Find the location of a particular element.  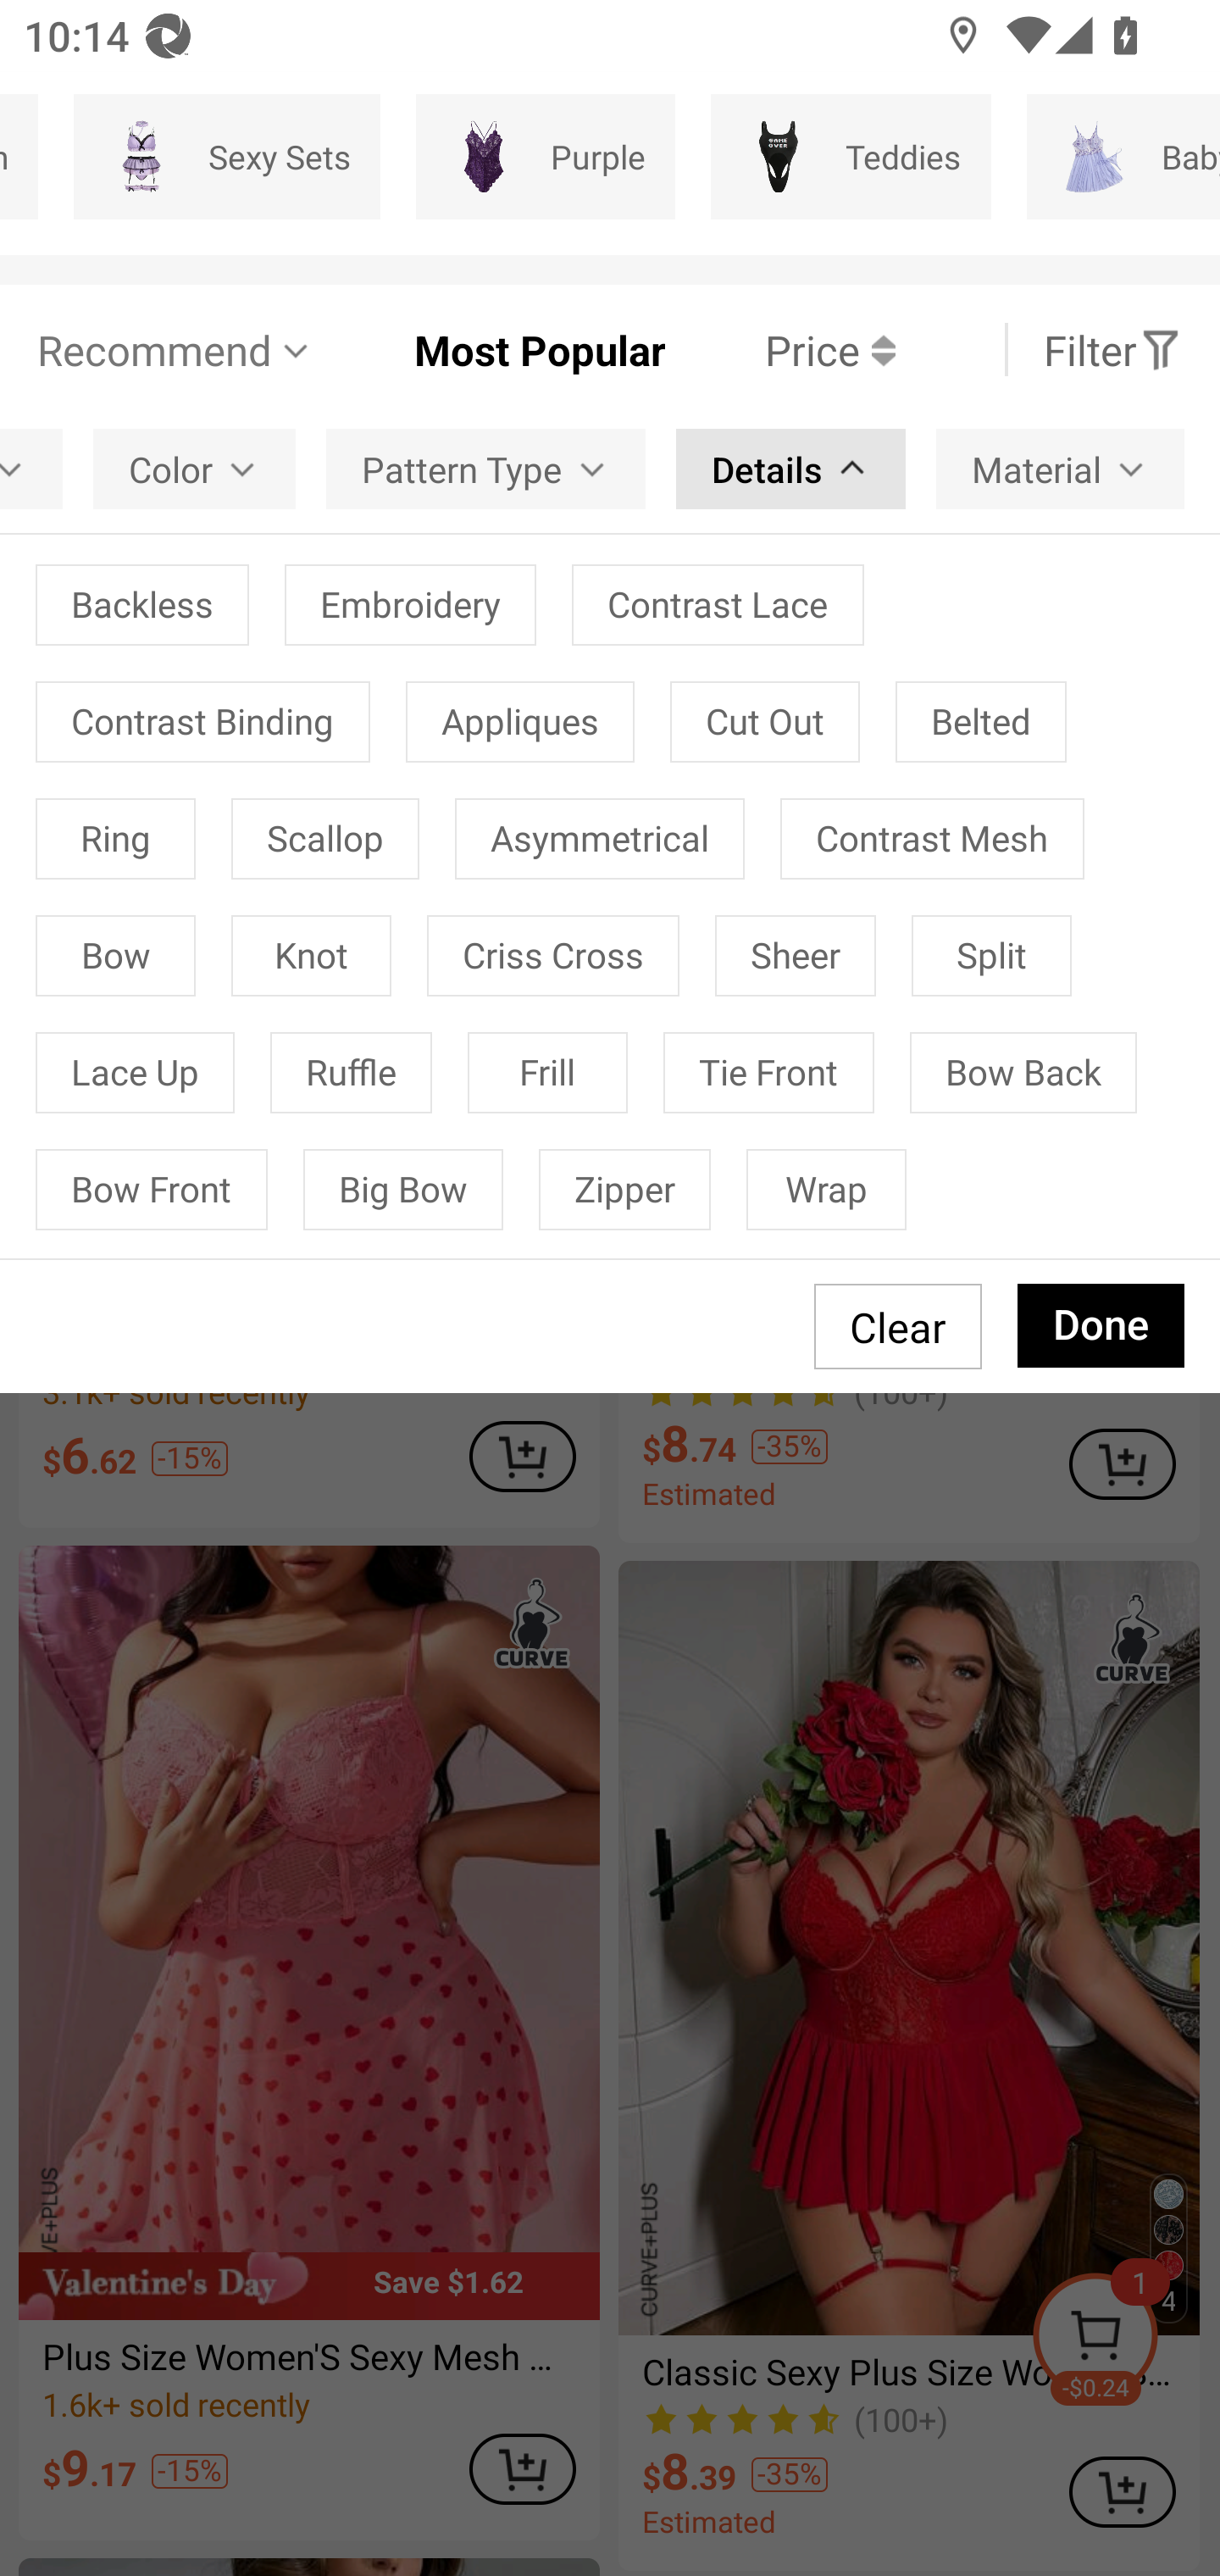

Pattern Type is located at coordinates (485, 468).